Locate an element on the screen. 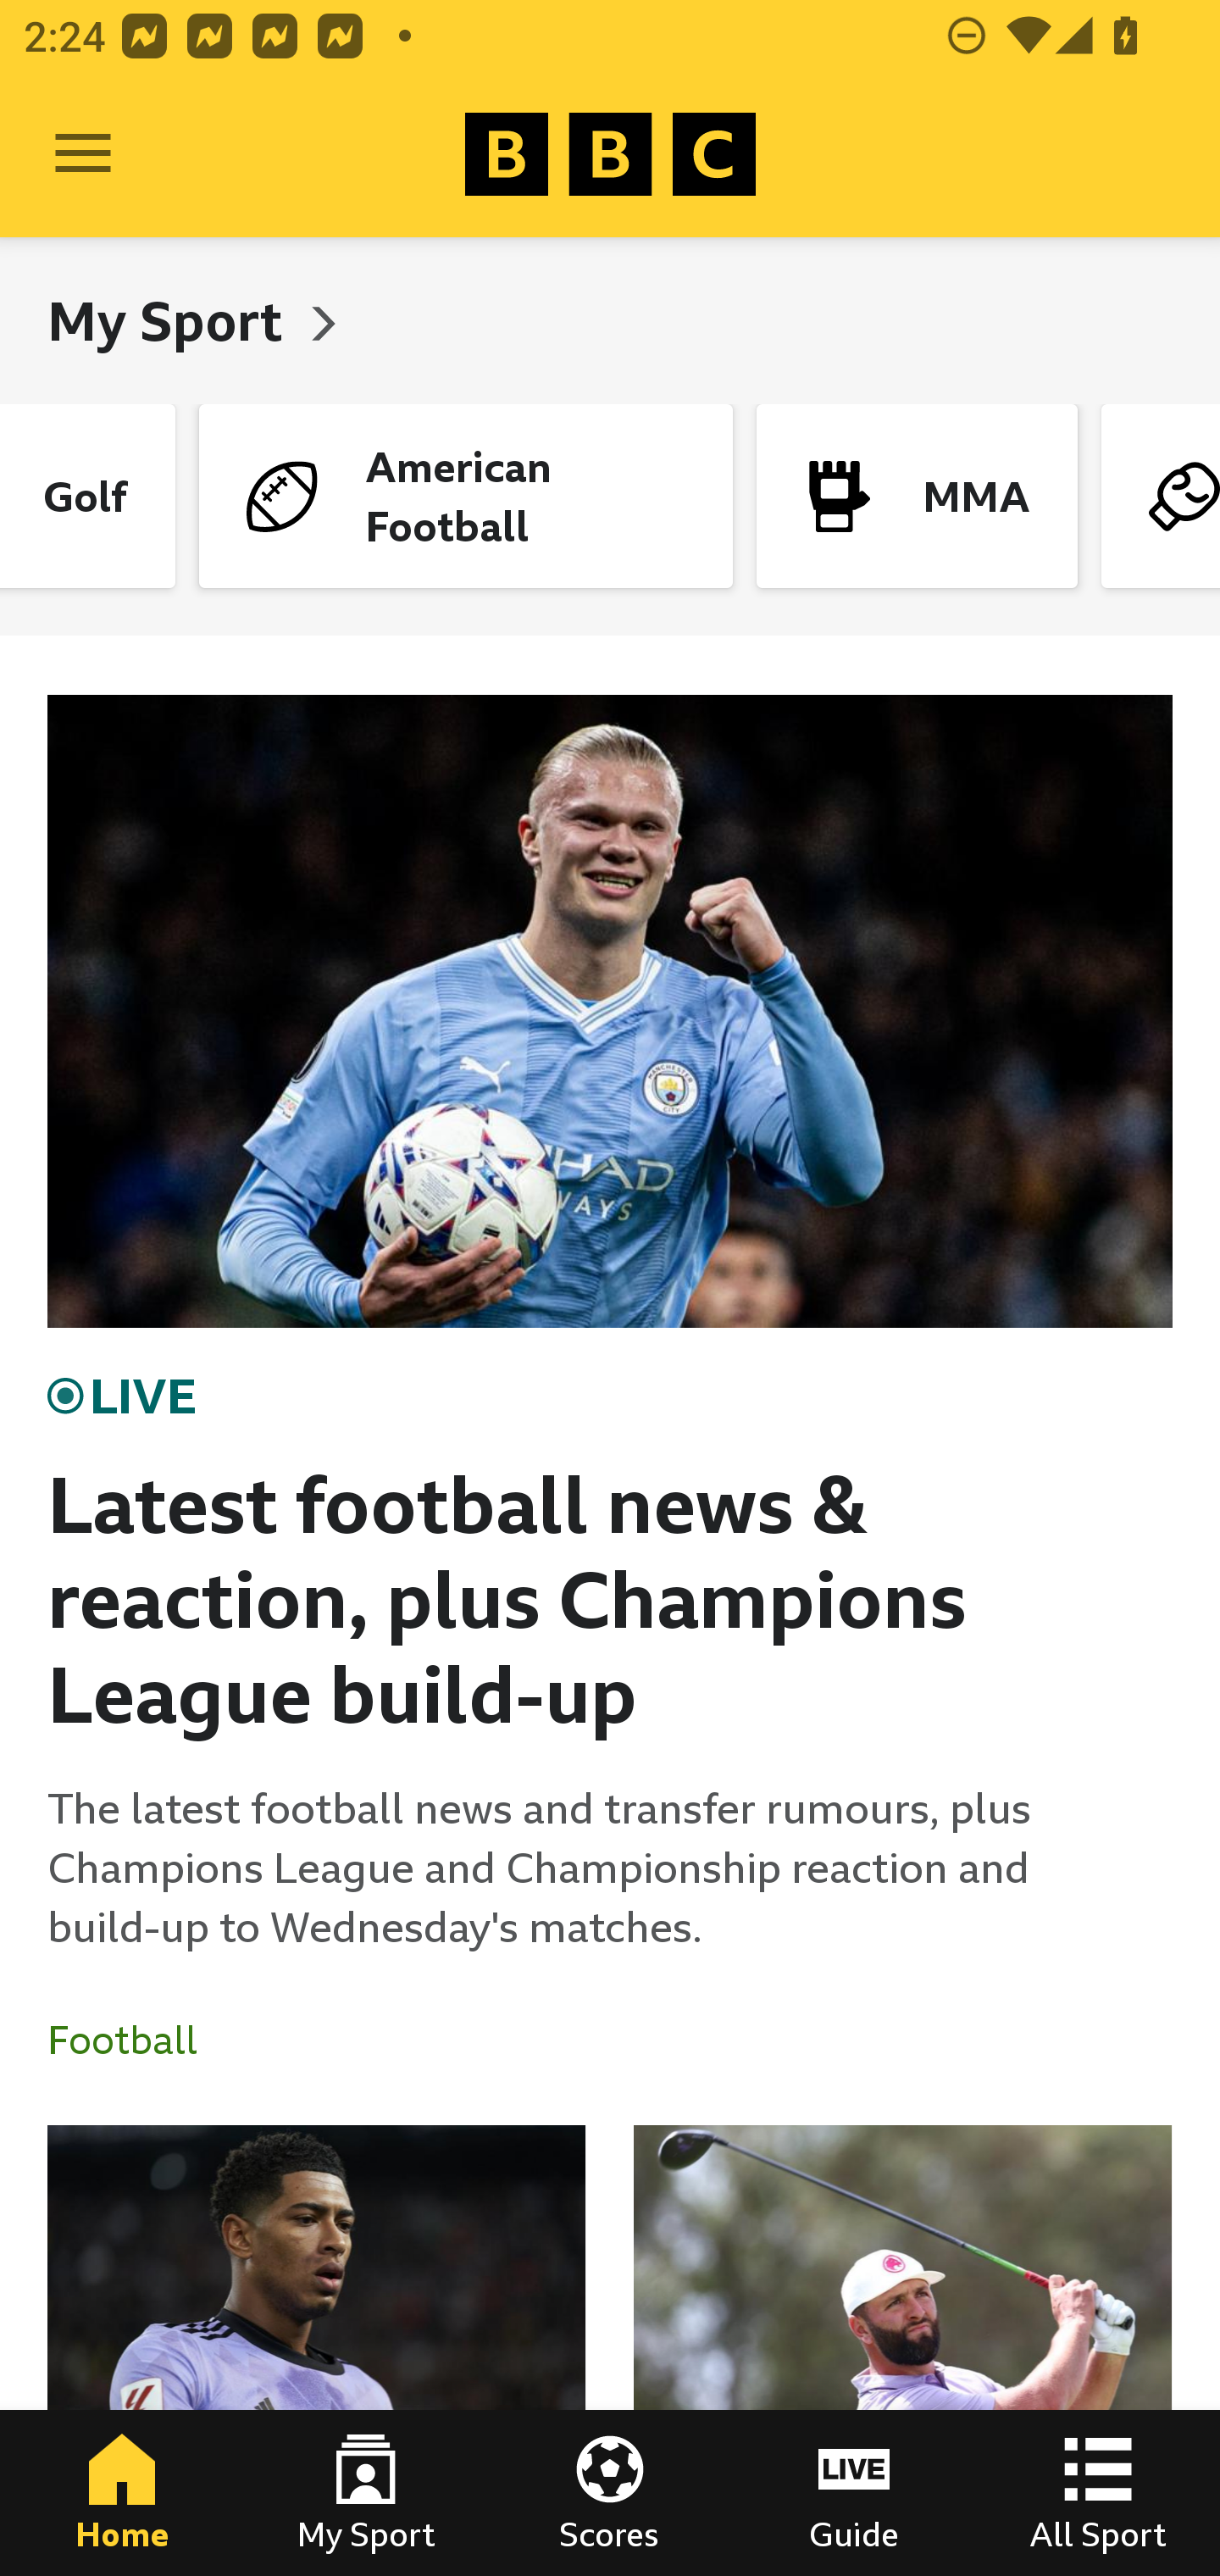 The width and height of the screenshot is (1220, 2576). Real midfielder Bellingham banned for two games is located at coordinates (317, 2351).